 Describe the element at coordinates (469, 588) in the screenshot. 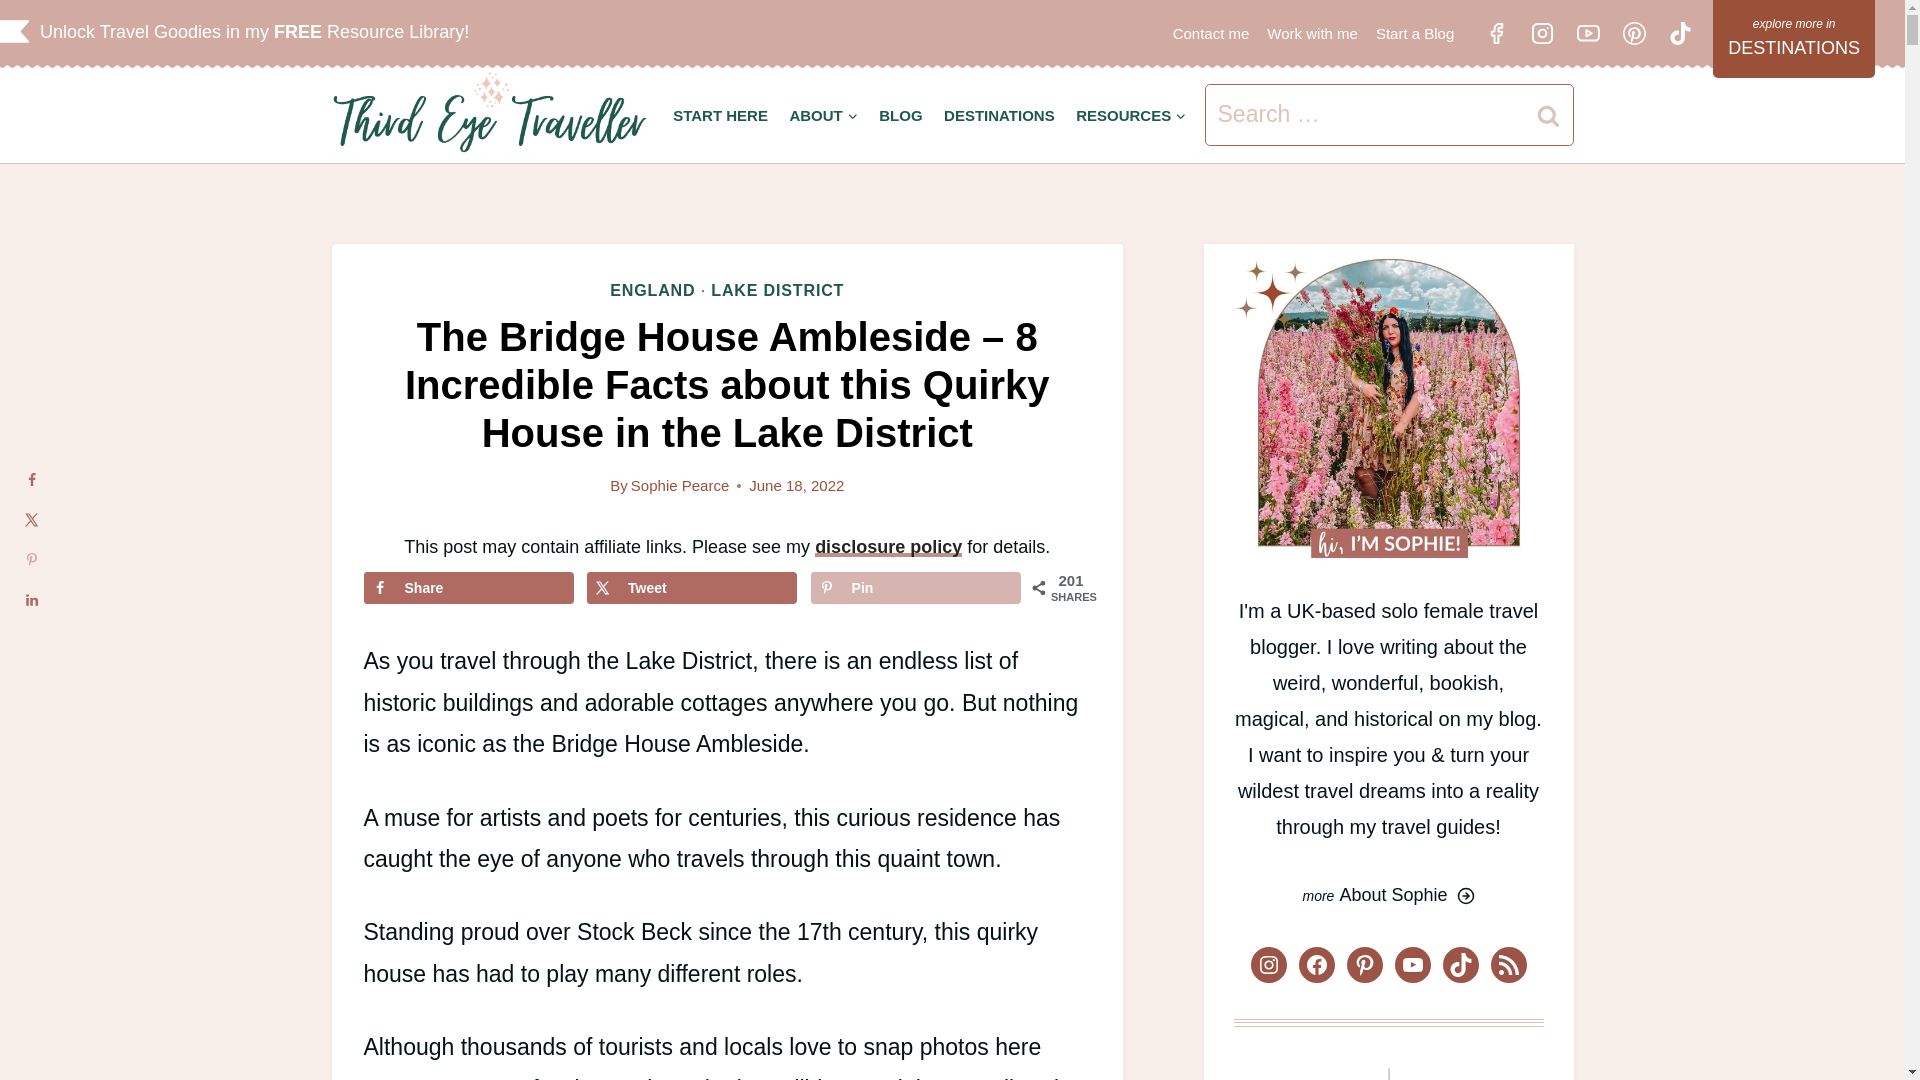

I see `Share on Facebook` at that location.